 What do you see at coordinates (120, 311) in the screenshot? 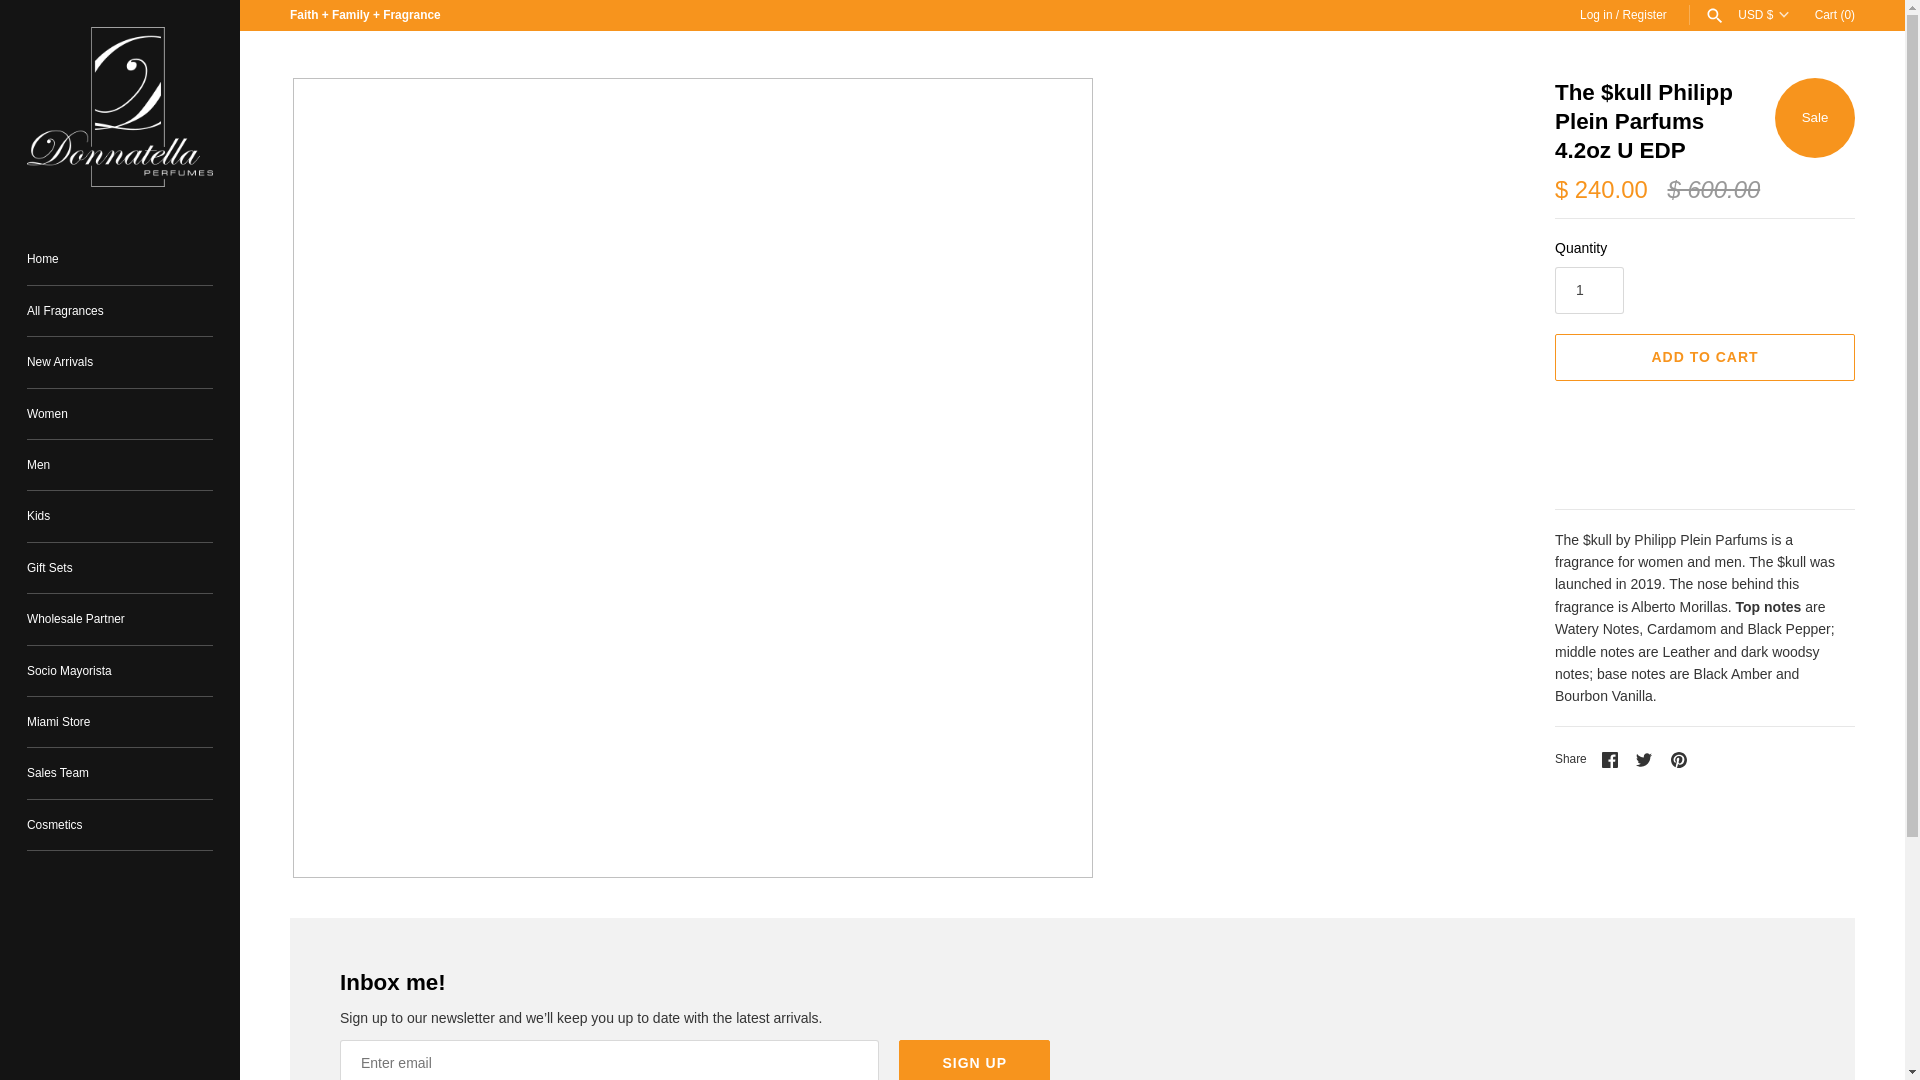
I see `All Fragrances` at bounding box center [120, 311].